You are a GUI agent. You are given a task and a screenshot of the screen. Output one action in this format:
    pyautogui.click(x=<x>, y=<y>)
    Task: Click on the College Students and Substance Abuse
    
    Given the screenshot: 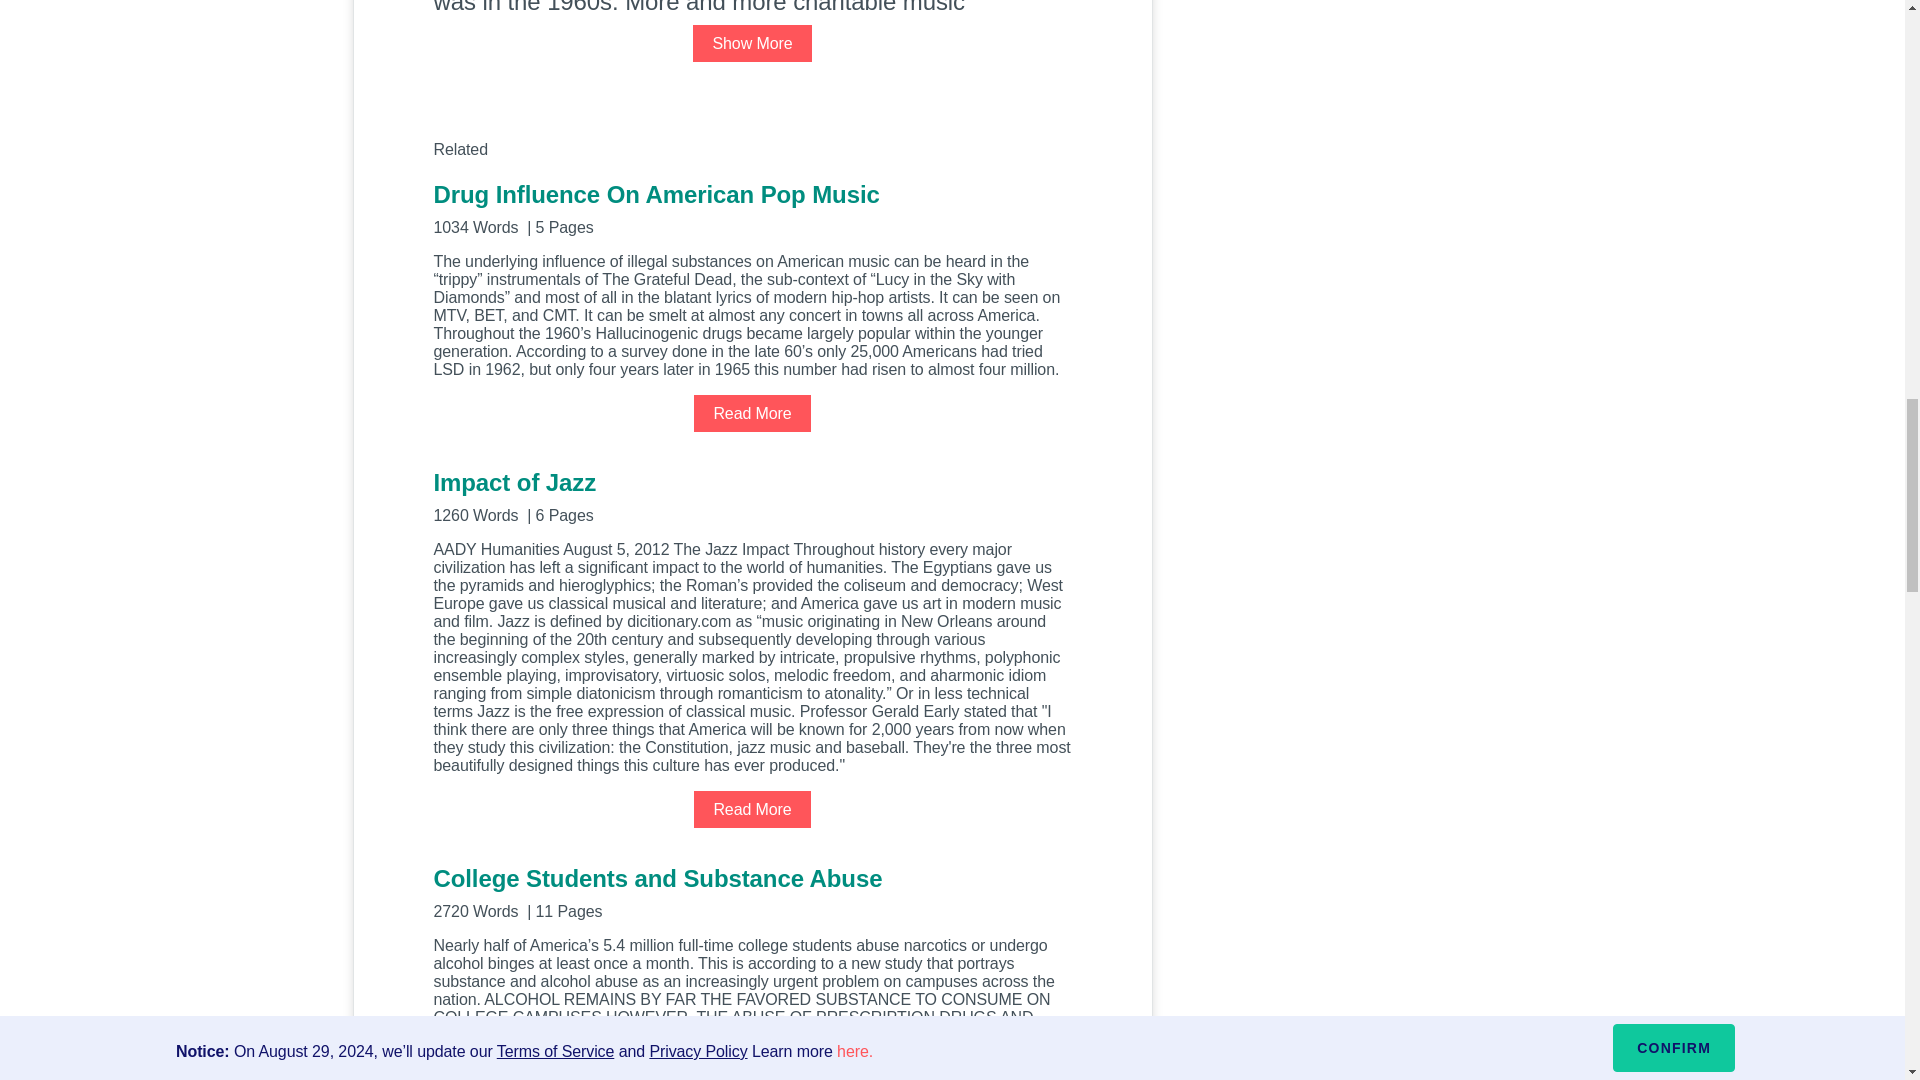 What is the action you would take?
    pyautogui.click(x=752, y=891)
    